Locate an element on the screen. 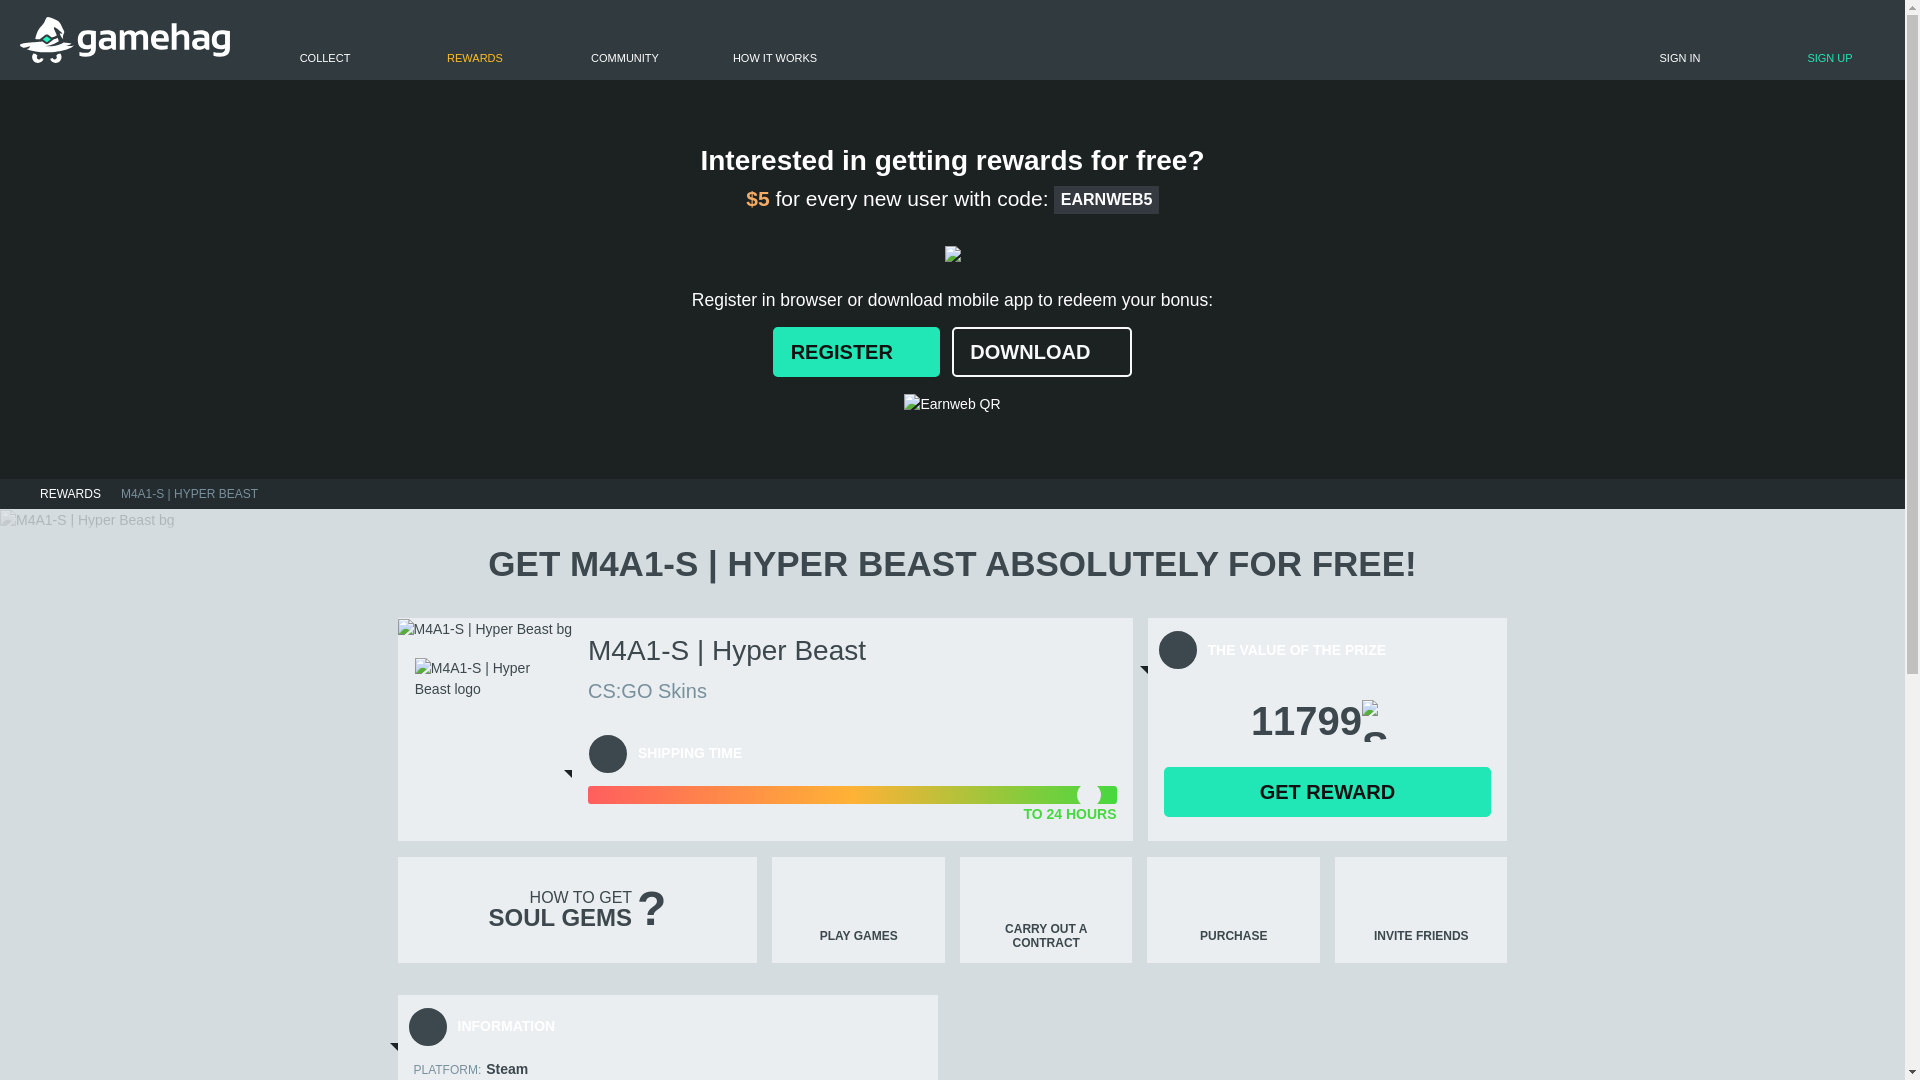 The height and width of the screenshot is (1080, 1920). About us is located at coordinates (775, 40).